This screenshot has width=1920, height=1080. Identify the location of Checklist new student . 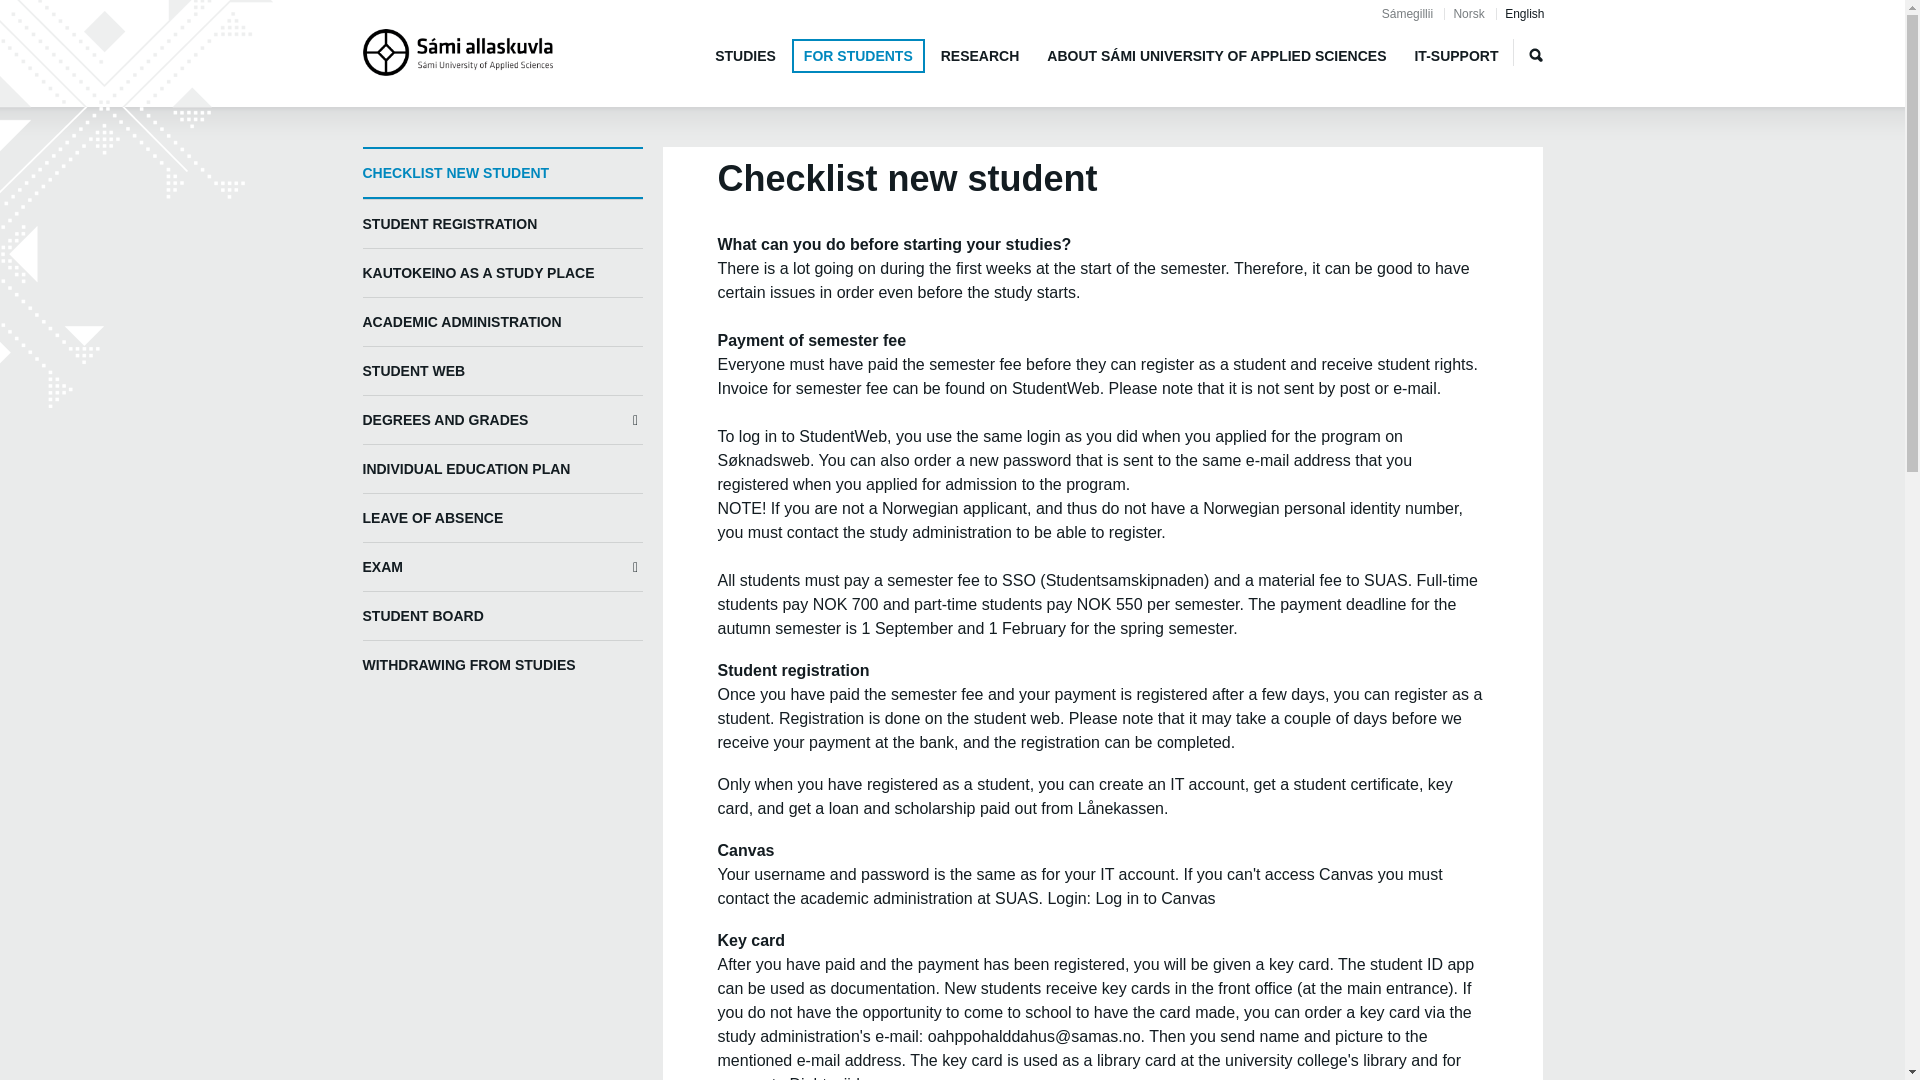
(1524, 13).